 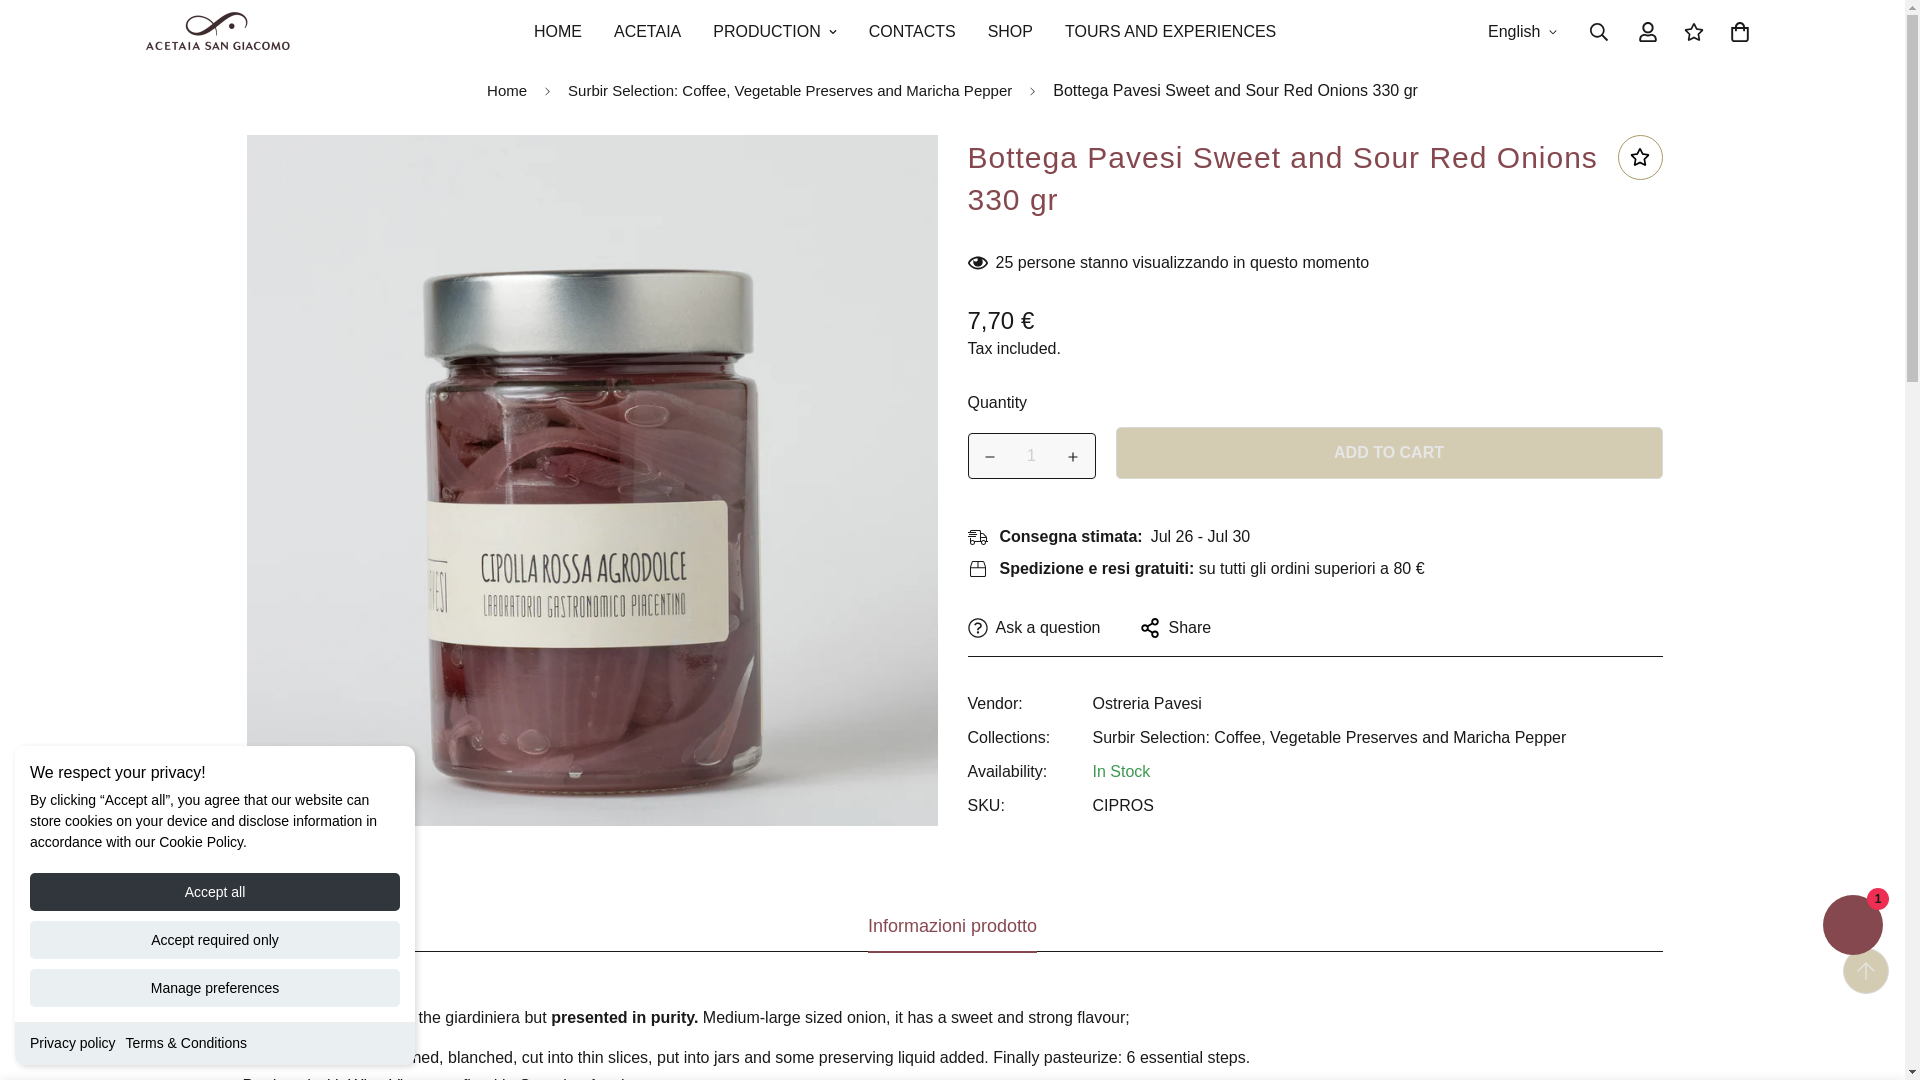 What do you see at coordinates (646, 31) in the screenshot?
I see `Back to the home page` at bounding box center [646, 31].